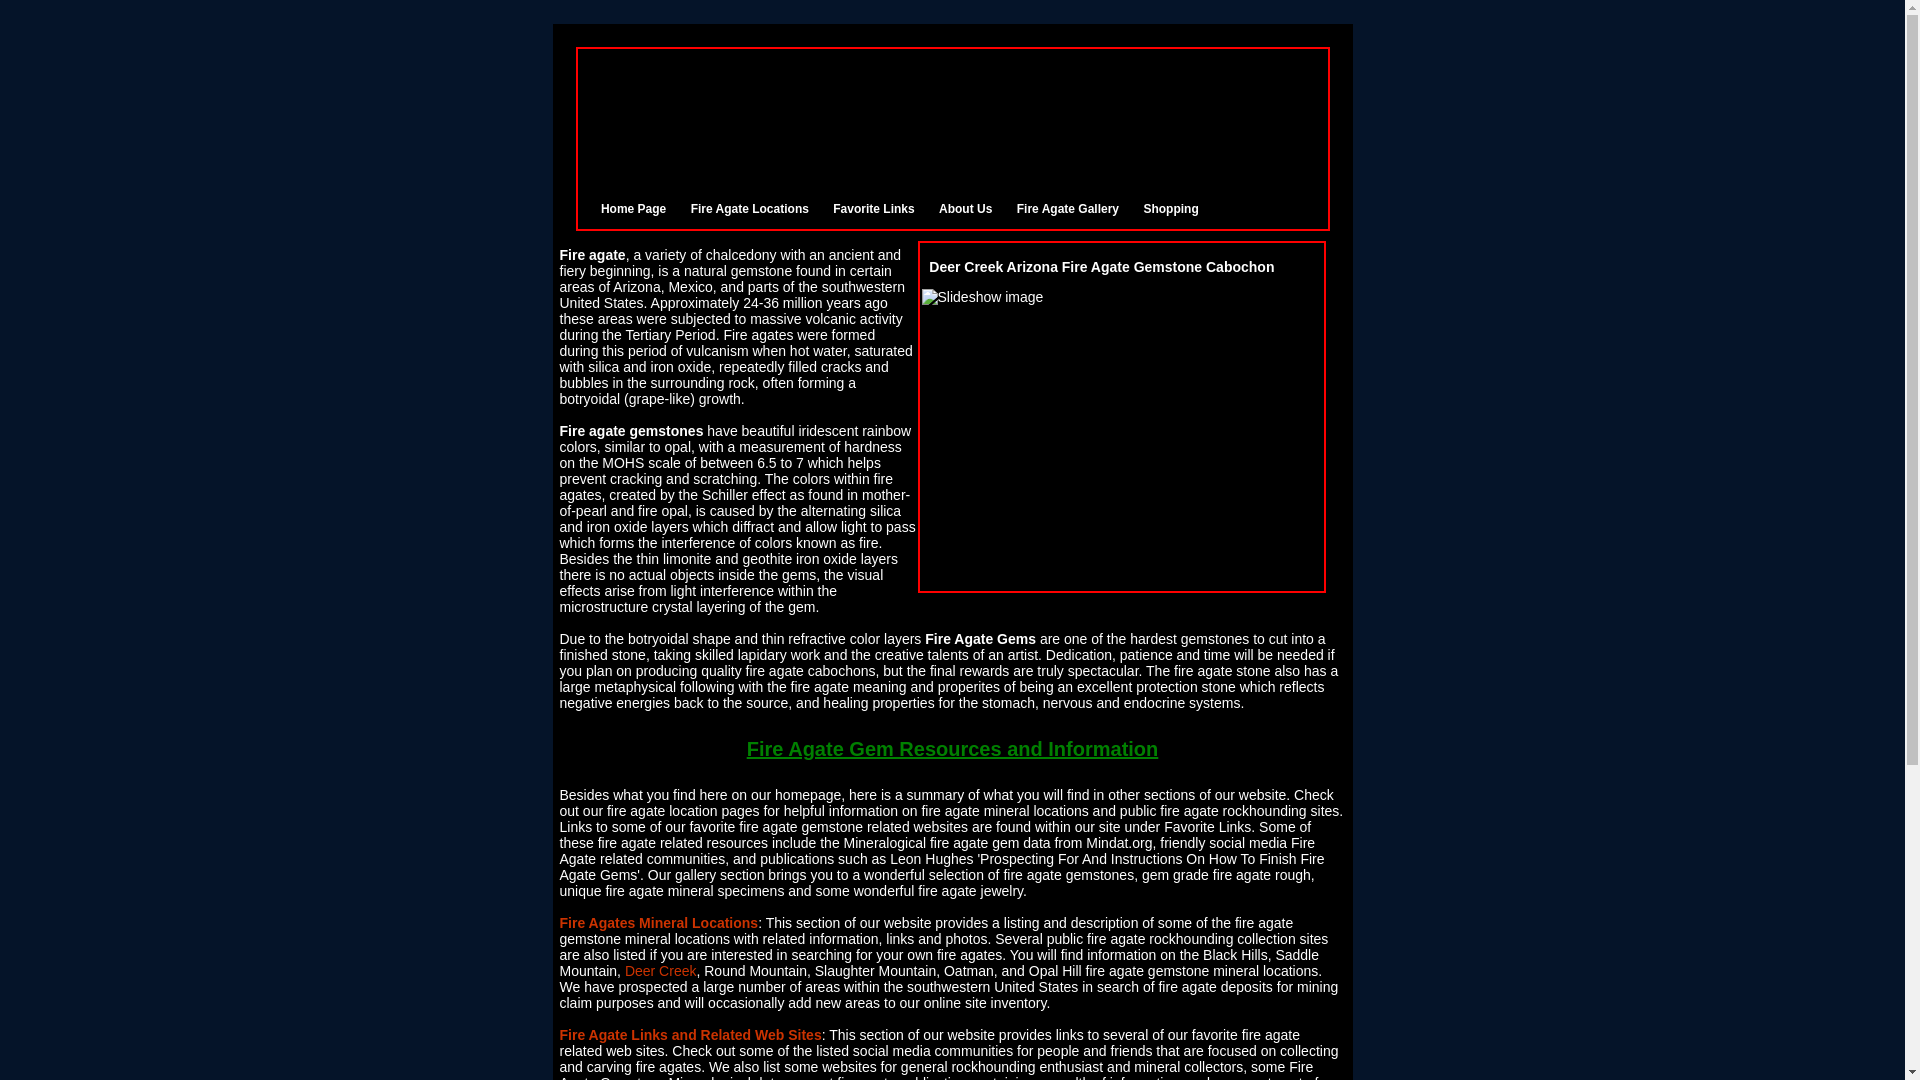  Describe the element at coordinates (1170, 208) in the screenshot. I see `Fire Agate Shopping - Buy Fire Agates` at that location.